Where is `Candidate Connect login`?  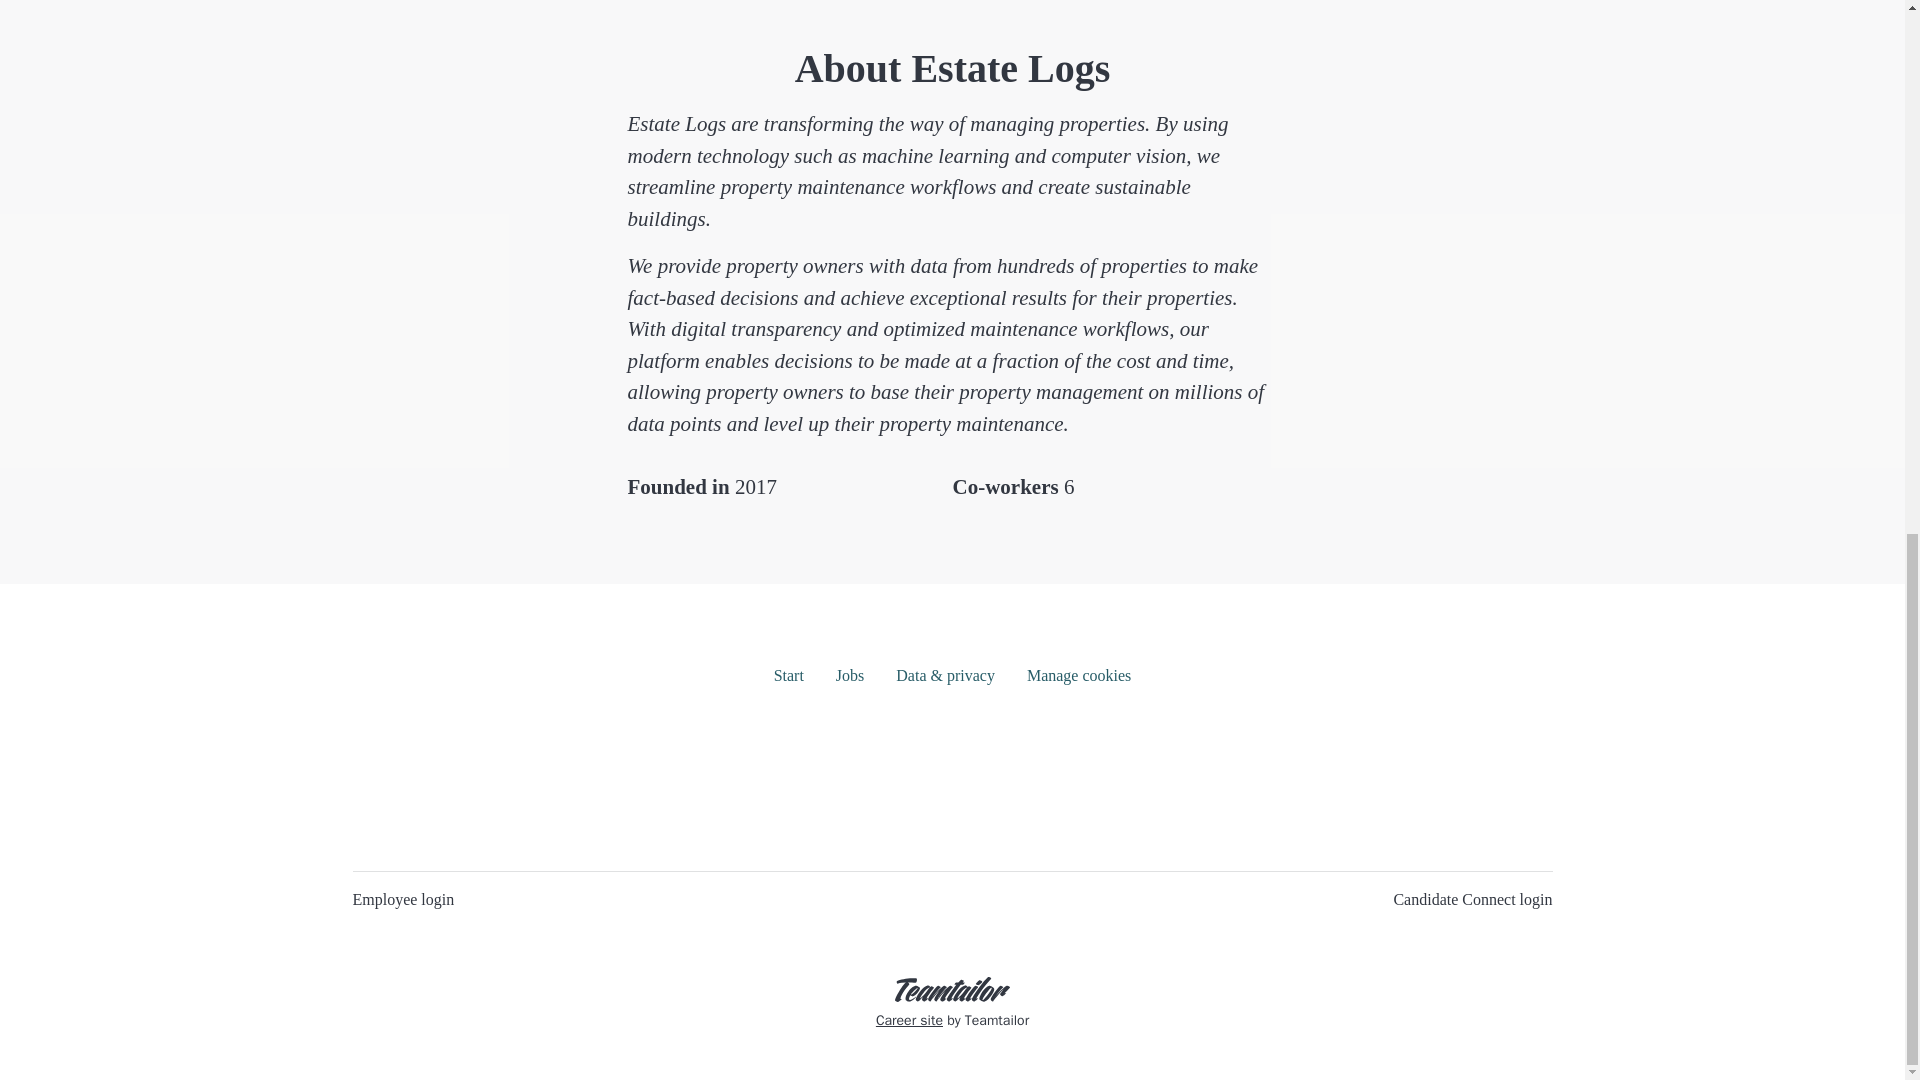 Candidate Connect login is located at coordinates (1472, 899).